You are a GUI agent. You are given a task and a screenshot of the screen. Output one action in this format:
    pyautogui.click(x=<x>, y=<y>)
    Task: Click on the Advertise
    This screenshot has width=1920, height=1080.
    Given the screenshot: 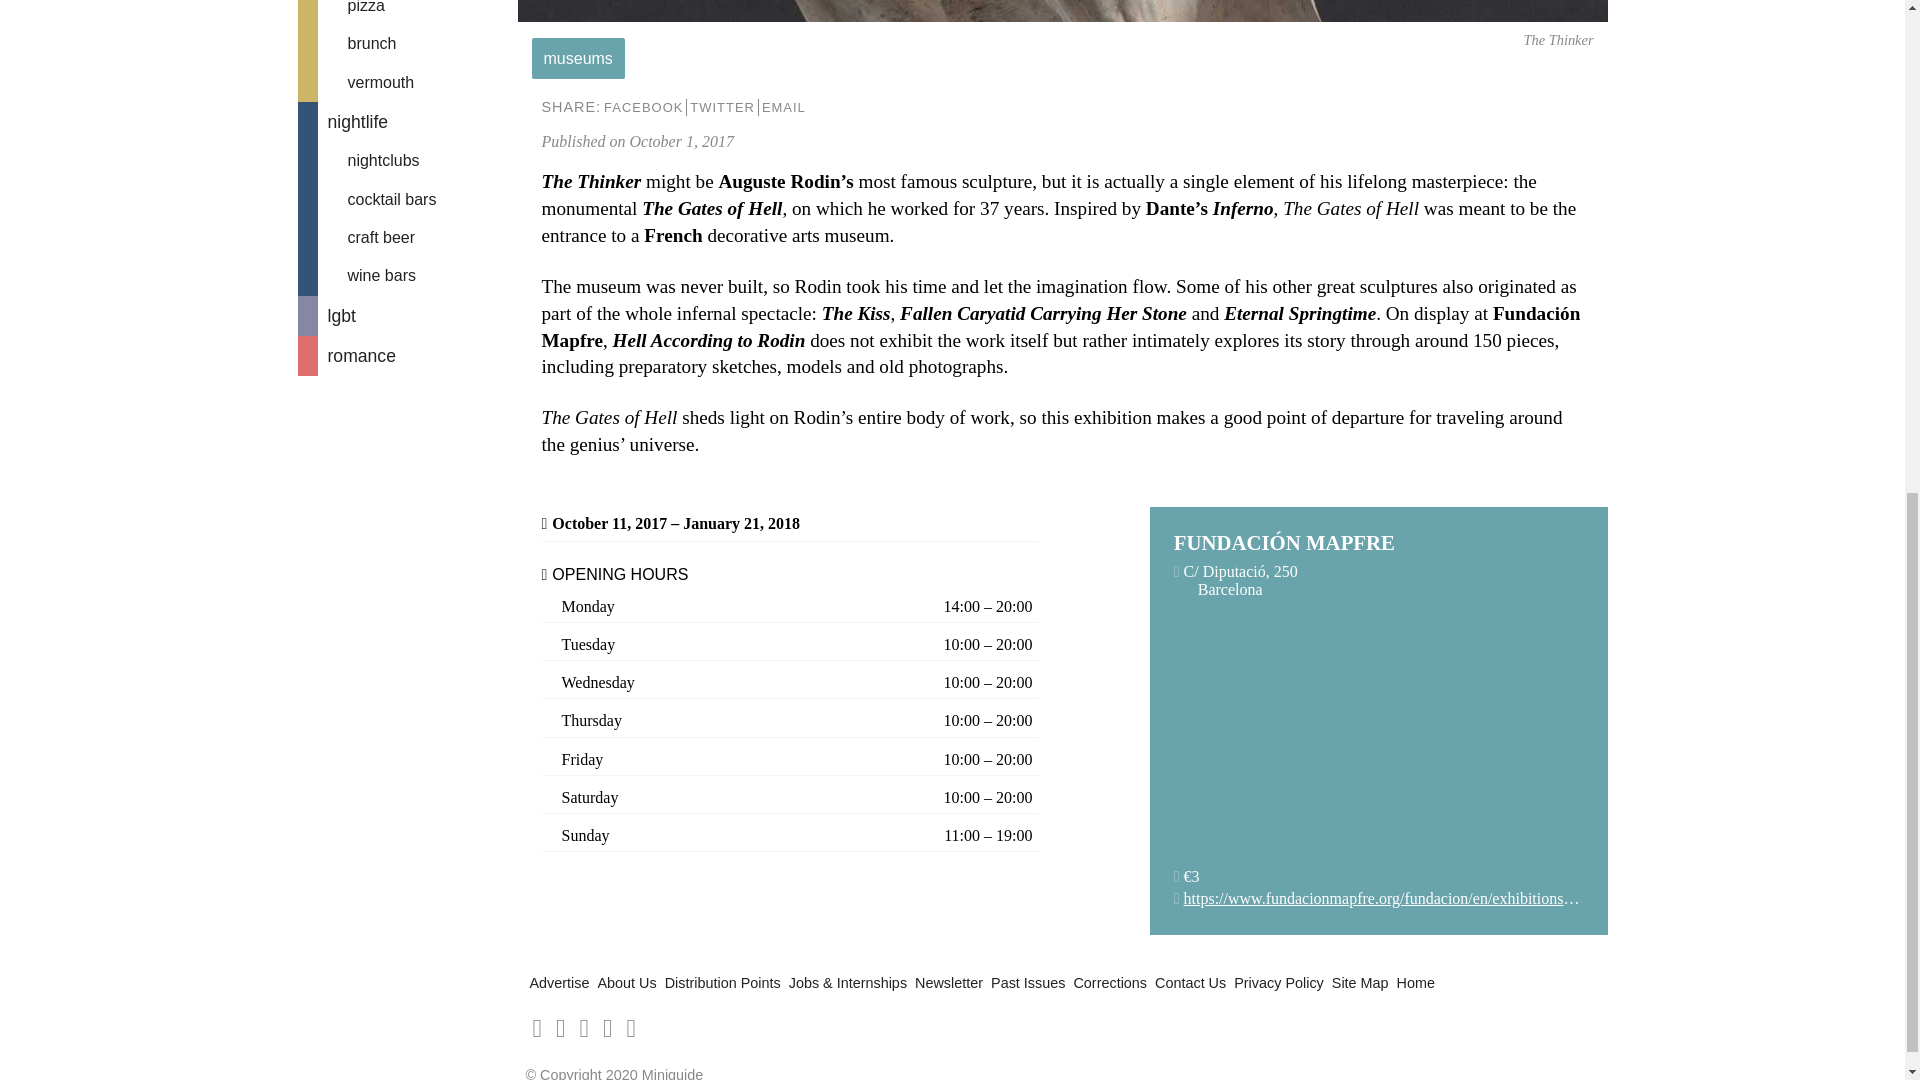 What is the action you would take?
    pyautogui.click(x=559, y=983)
    